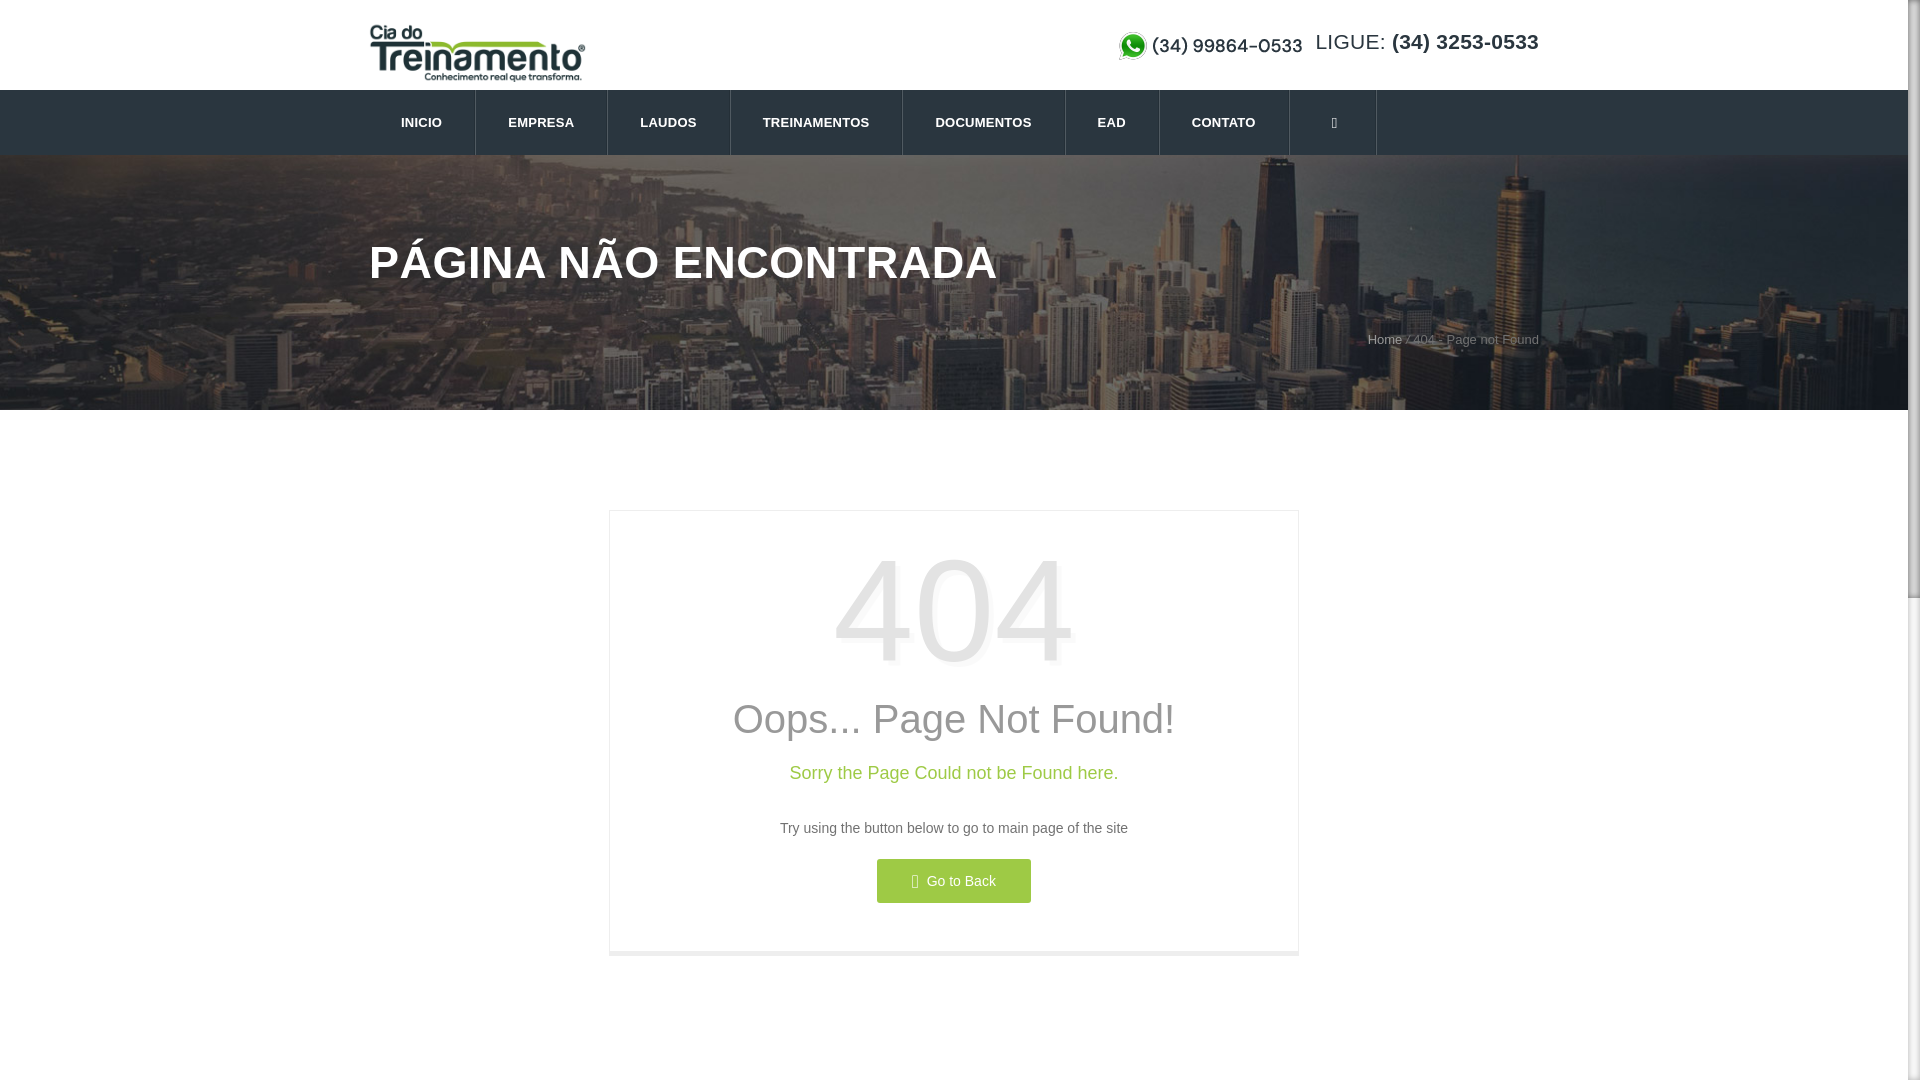 This screenshot has width=1920, height=1080. I want to click on TREINAMENTOS, so click(818, 122).